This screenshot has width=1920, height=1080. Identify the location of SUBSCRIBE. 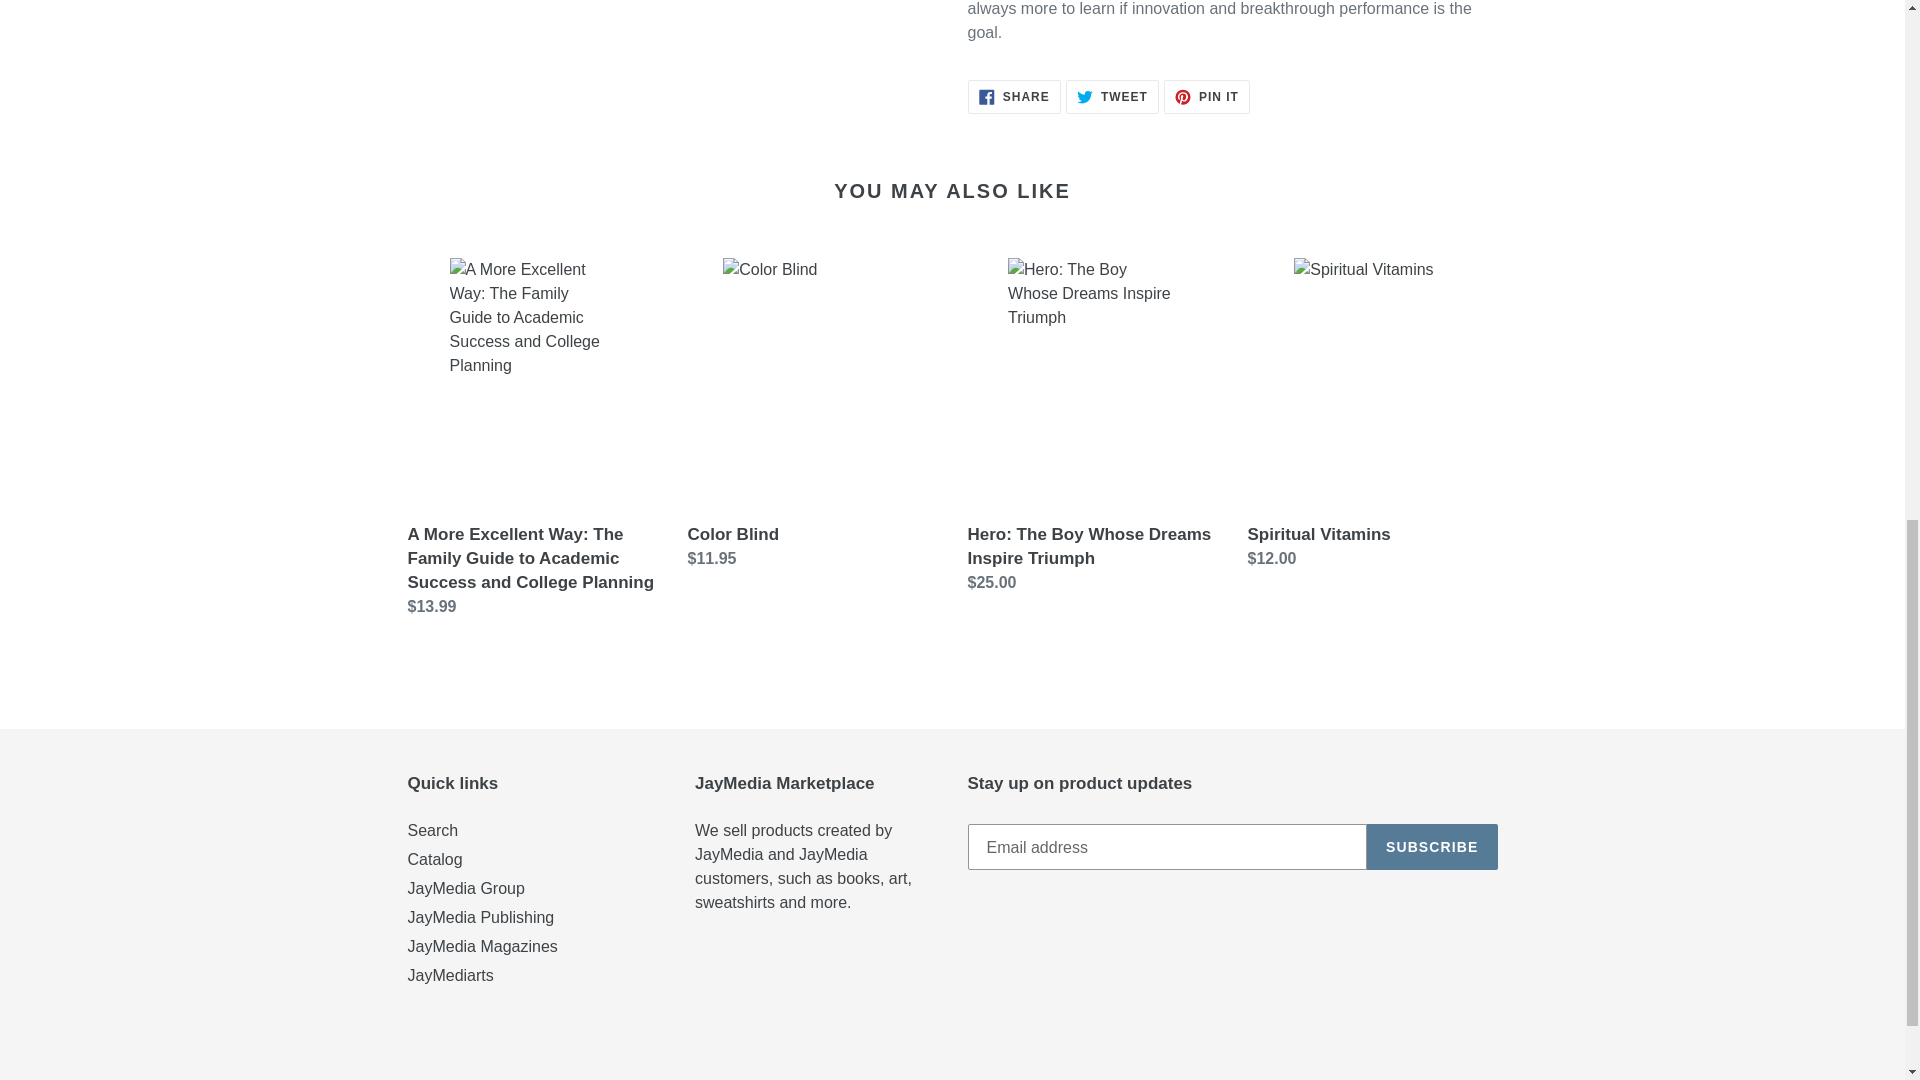
(1112, 96).